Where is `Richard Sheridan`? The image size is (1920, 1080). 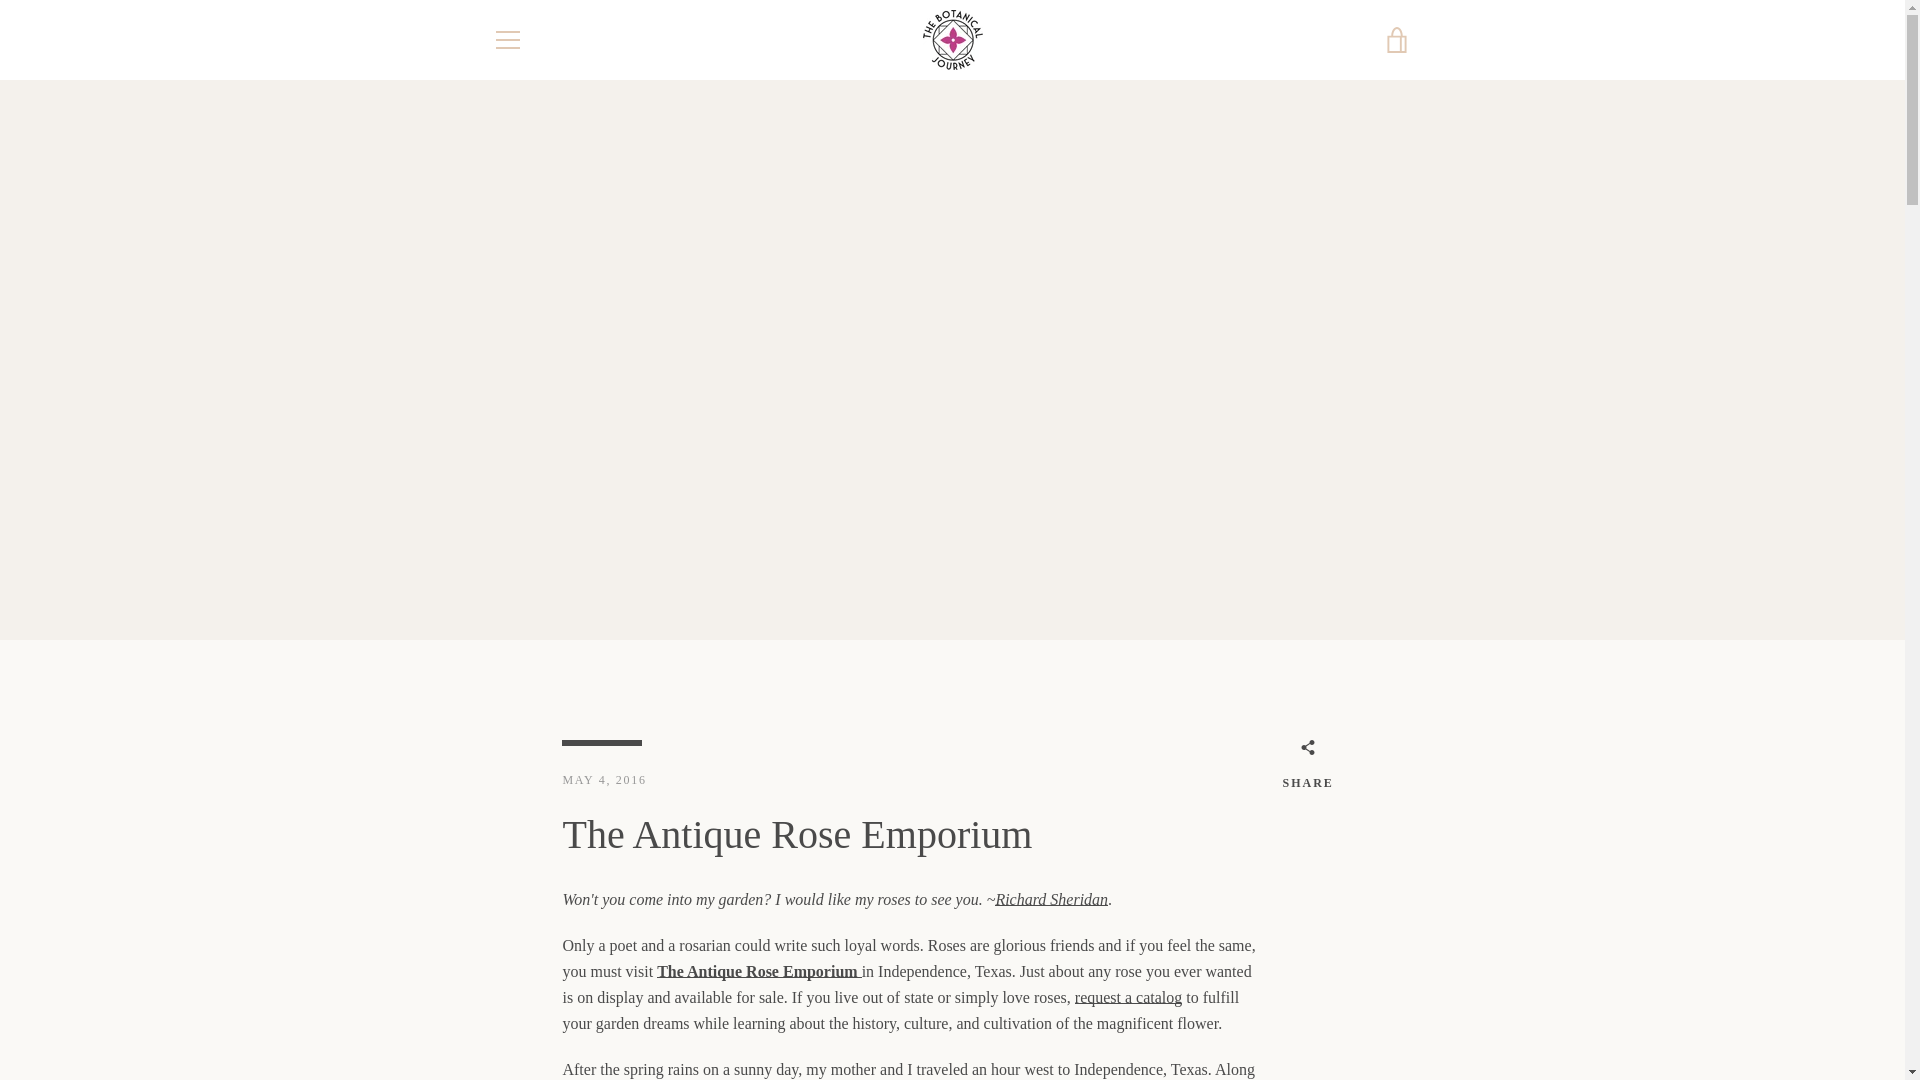 Richard Sheridan is located at coordinates (1050, 900).